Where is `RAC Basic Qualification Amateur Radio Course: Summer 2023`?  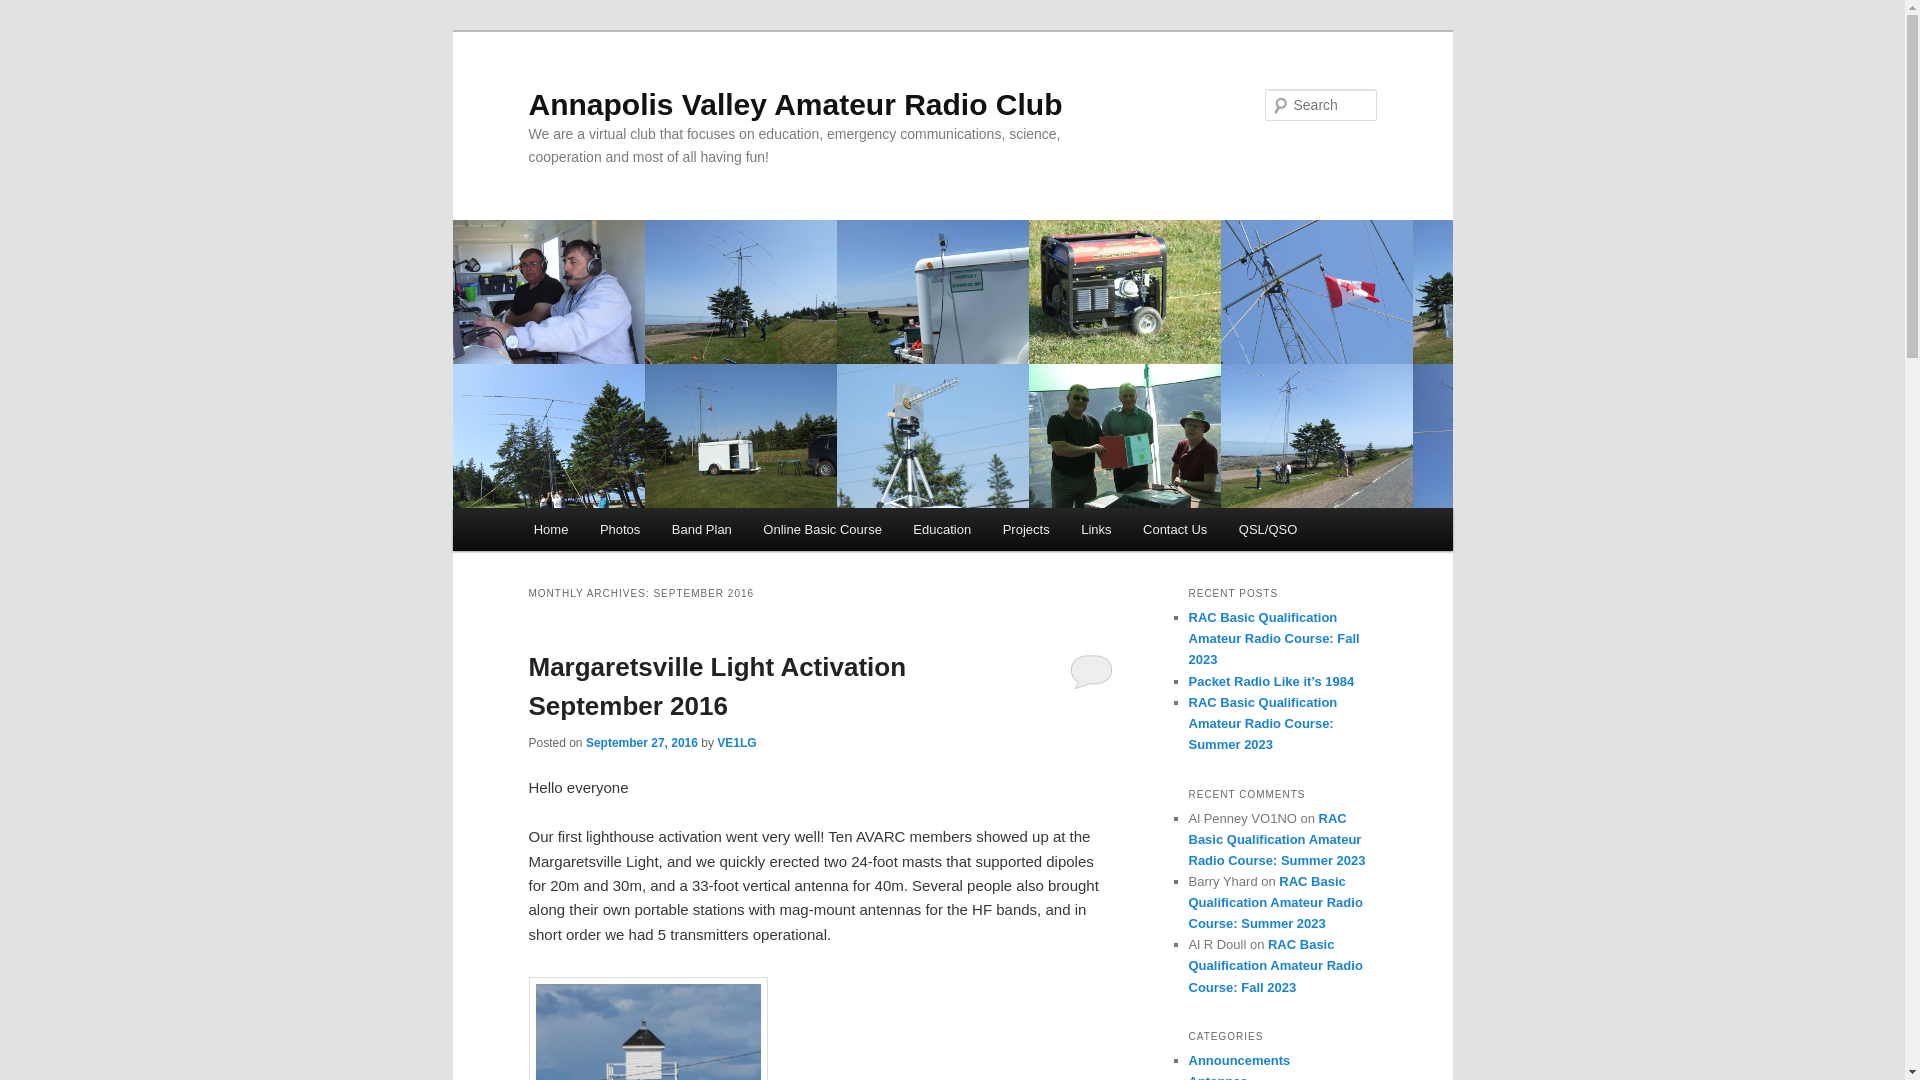
RAC Basic Qualification Amateur Radio Course: Summer 2023 is located at coordinates (1276, 838).